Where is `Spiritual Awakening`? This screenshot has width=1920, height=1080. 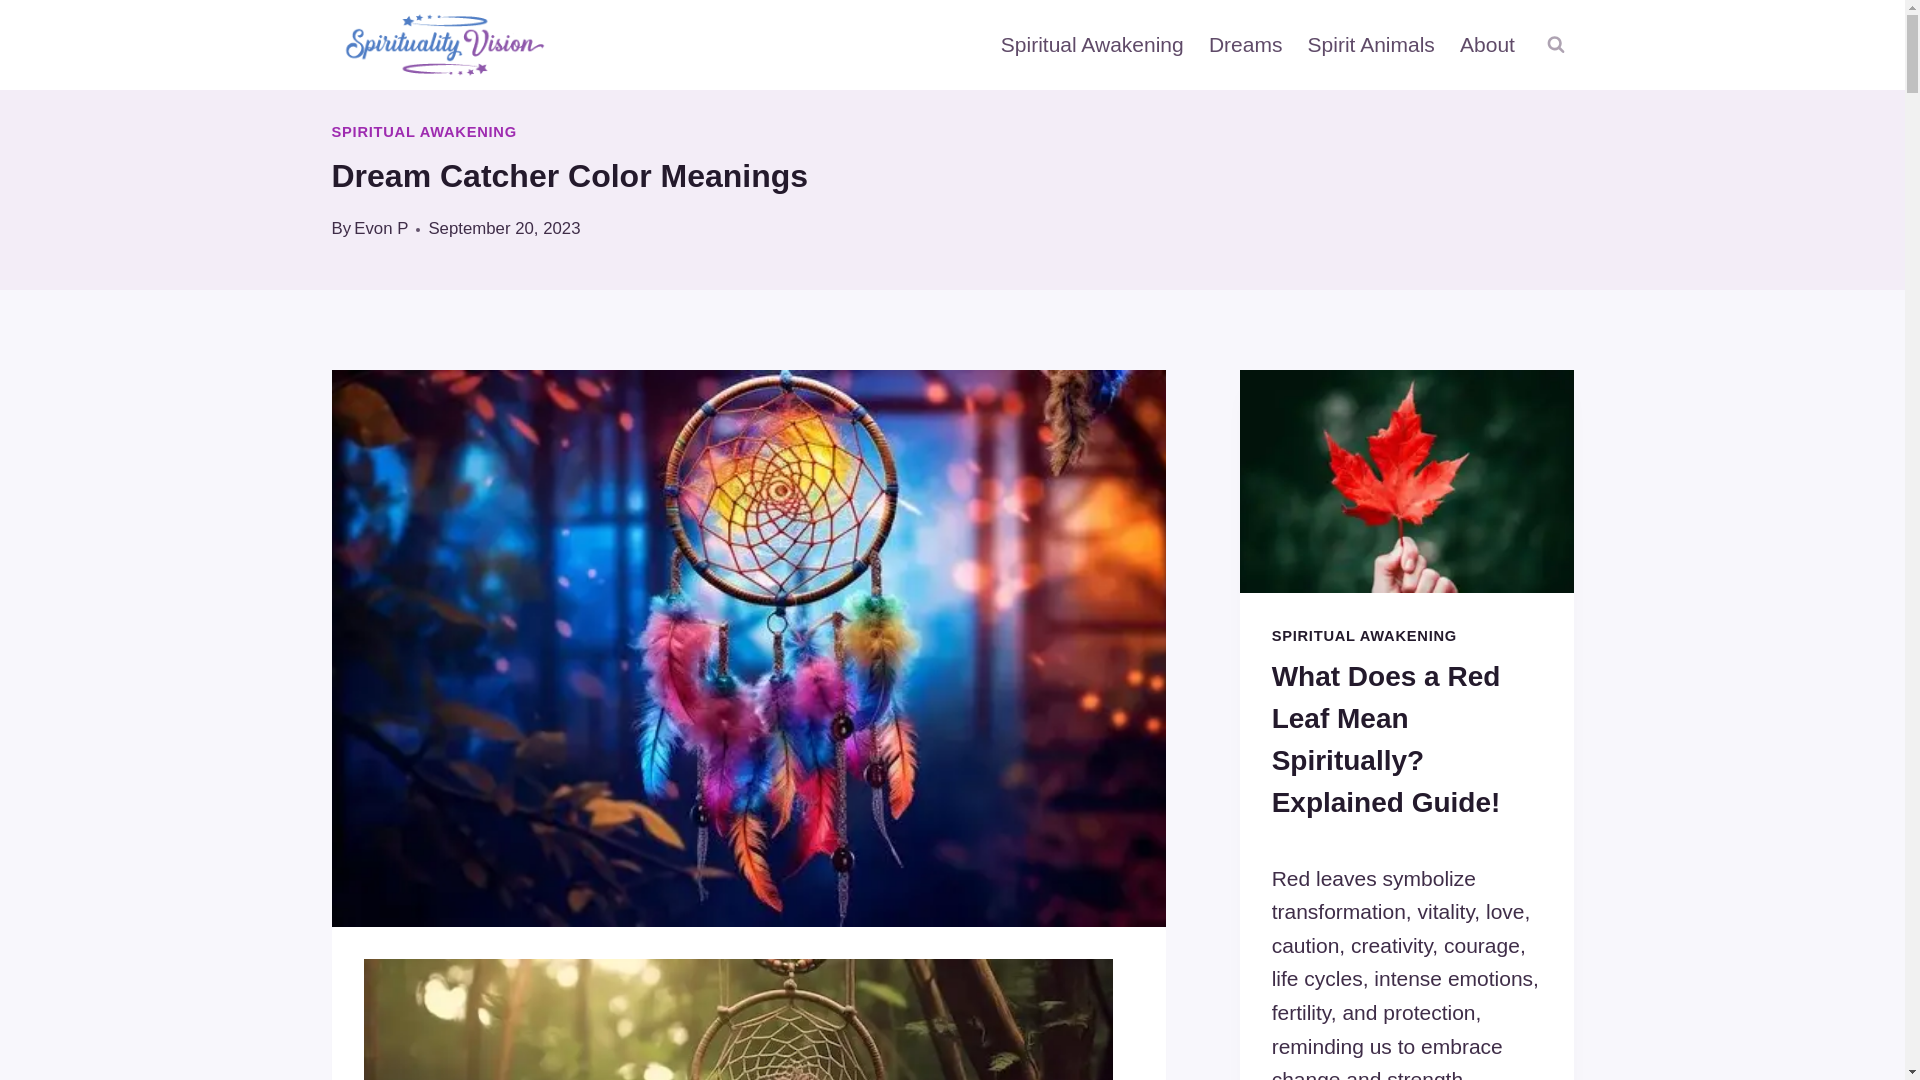 Spiritual Awakening is located at coordinates (1092, 45).